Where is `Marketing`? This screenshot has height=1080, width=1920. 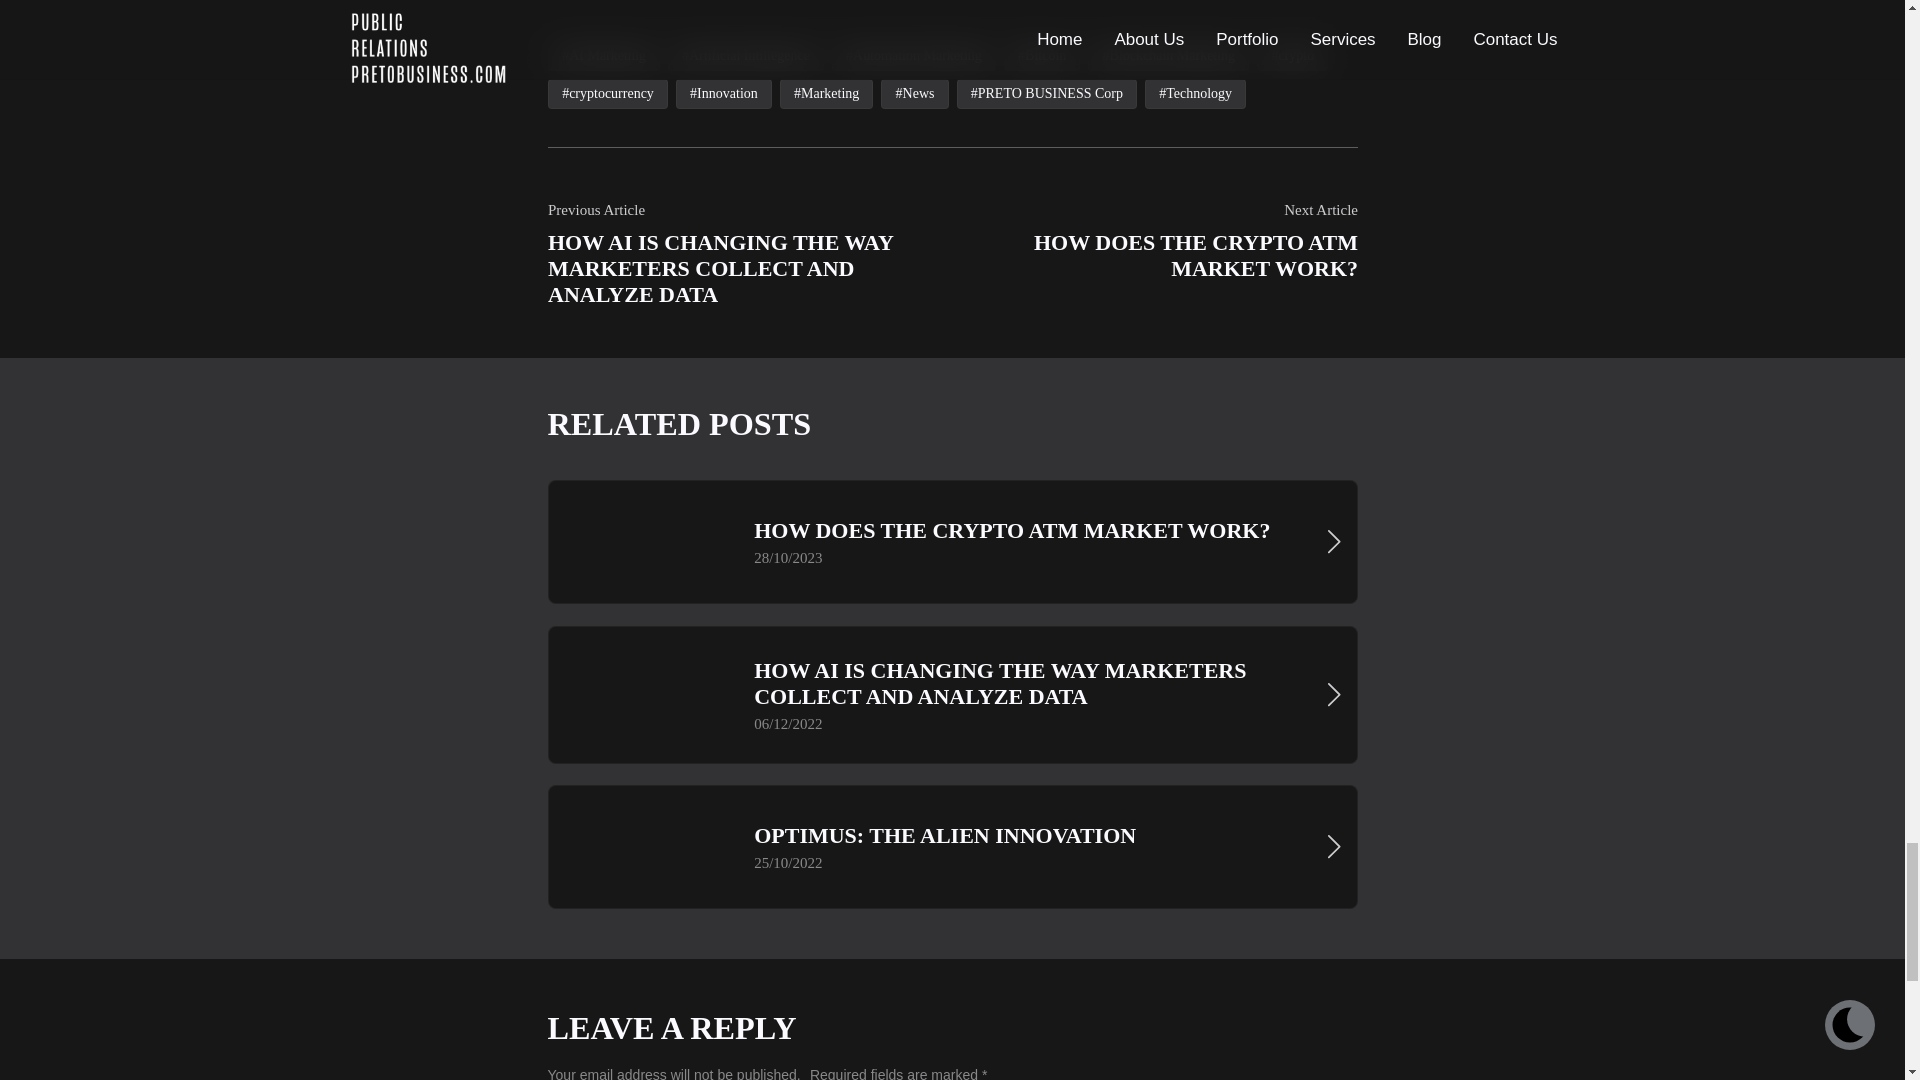 Marketing is located at coordinates (826, 94).